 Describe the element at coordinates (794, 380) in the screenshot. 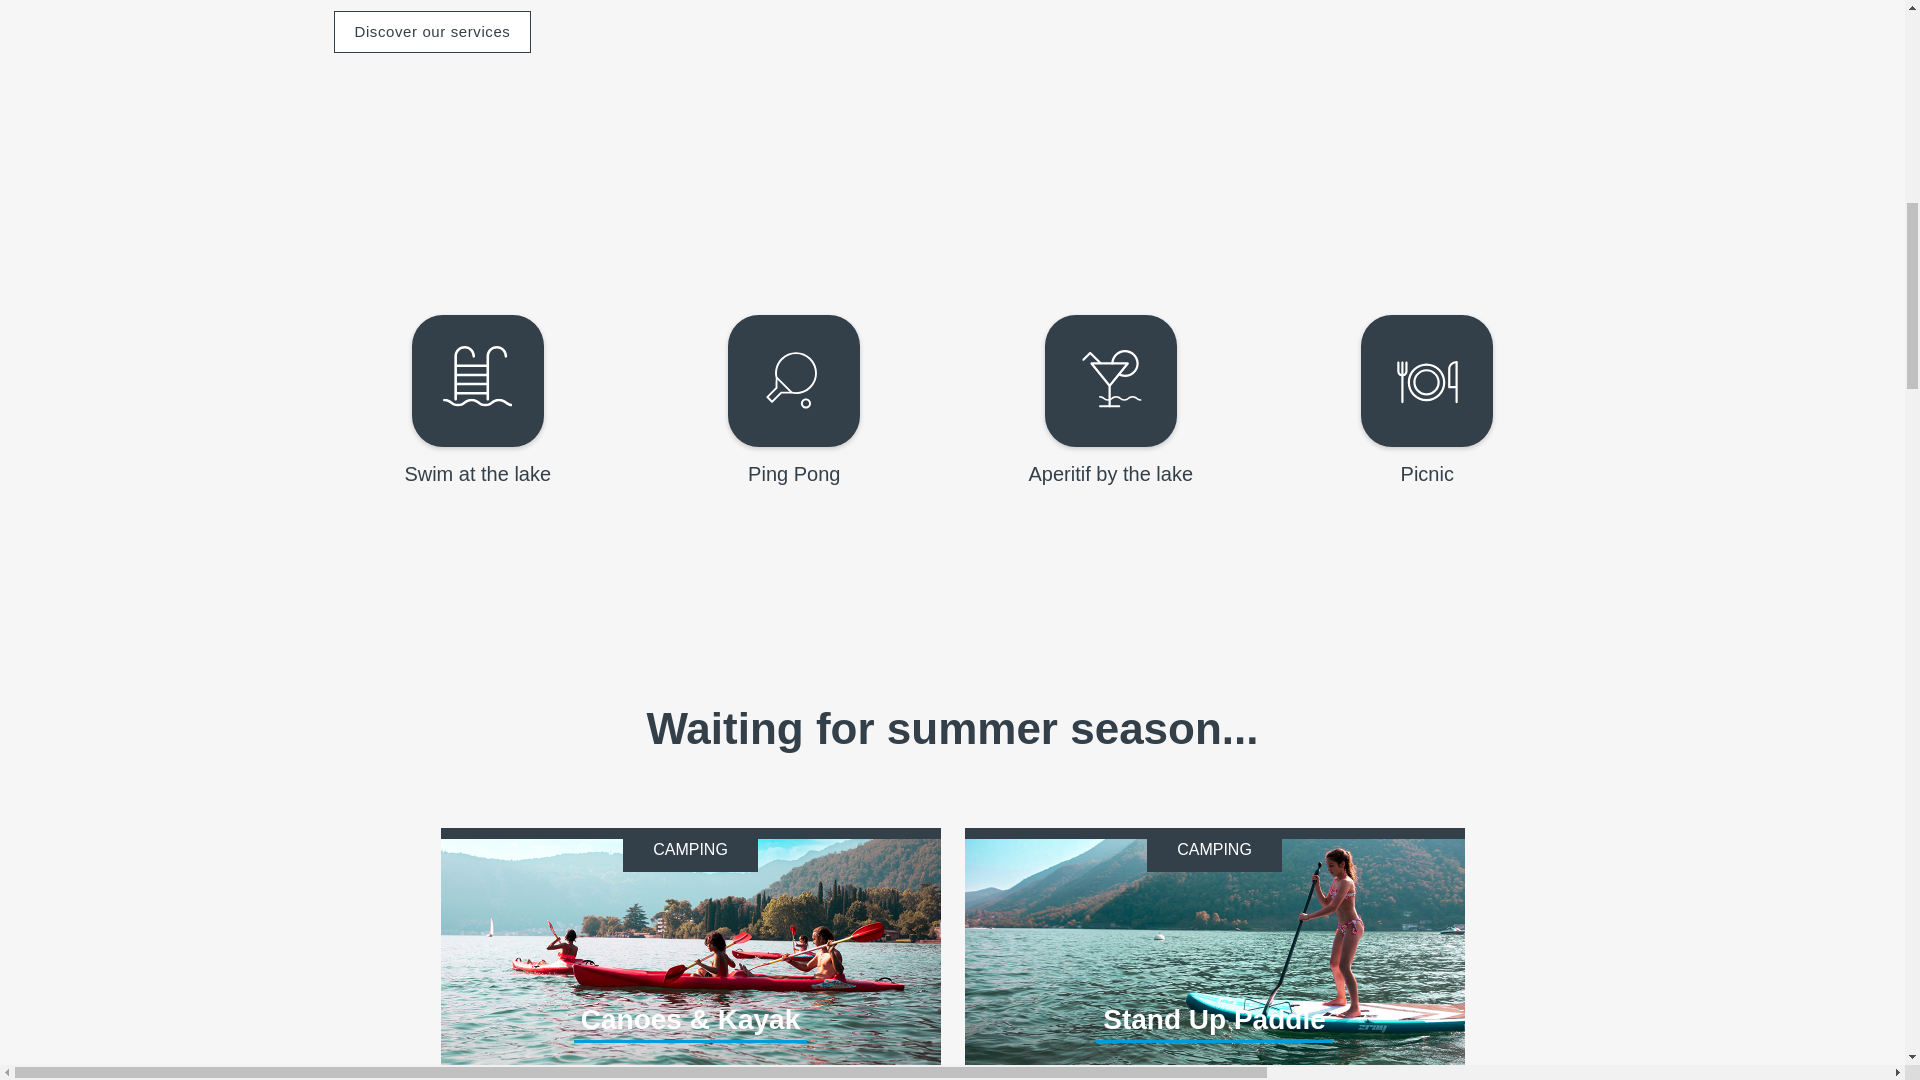

I see `Ping Pong` at that location.